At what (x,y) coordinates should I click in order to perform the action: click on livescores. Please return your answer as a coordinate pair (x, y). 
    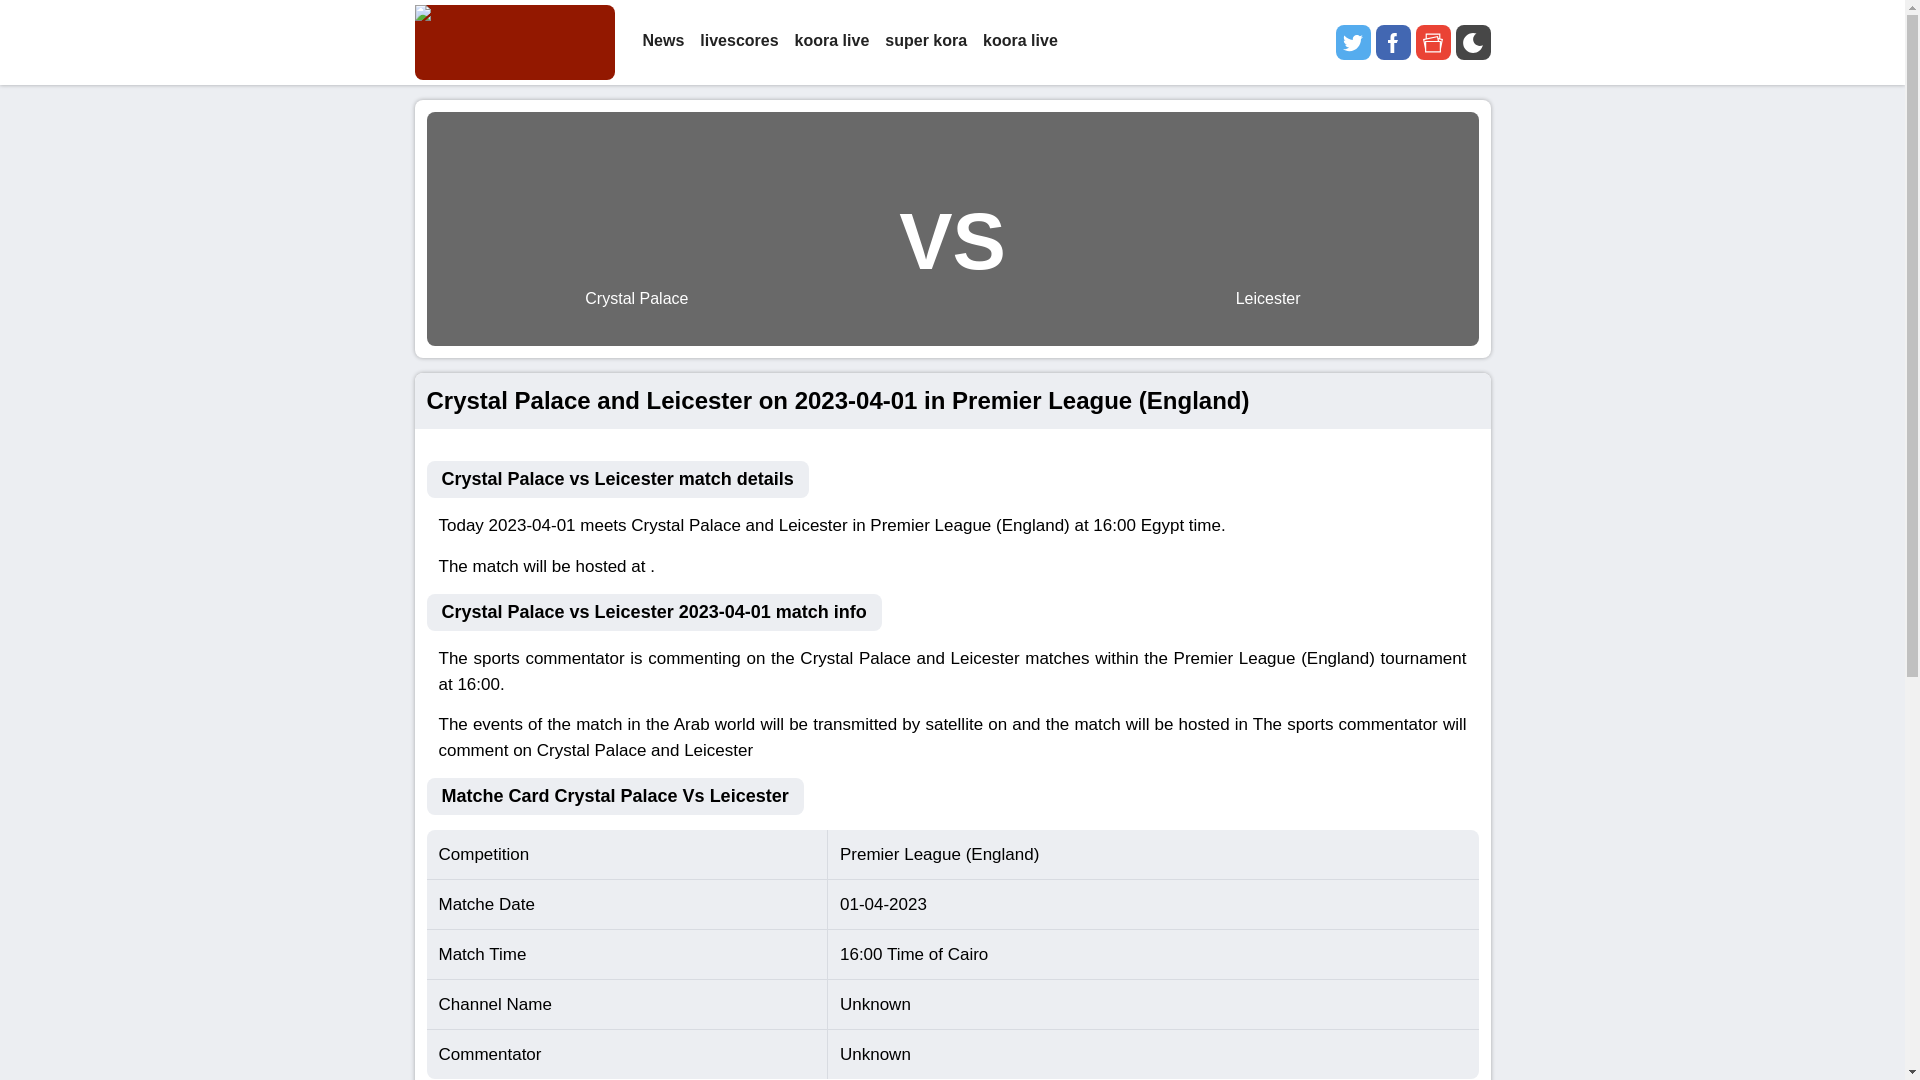
    Looking at the image, I should click on (738, 42).